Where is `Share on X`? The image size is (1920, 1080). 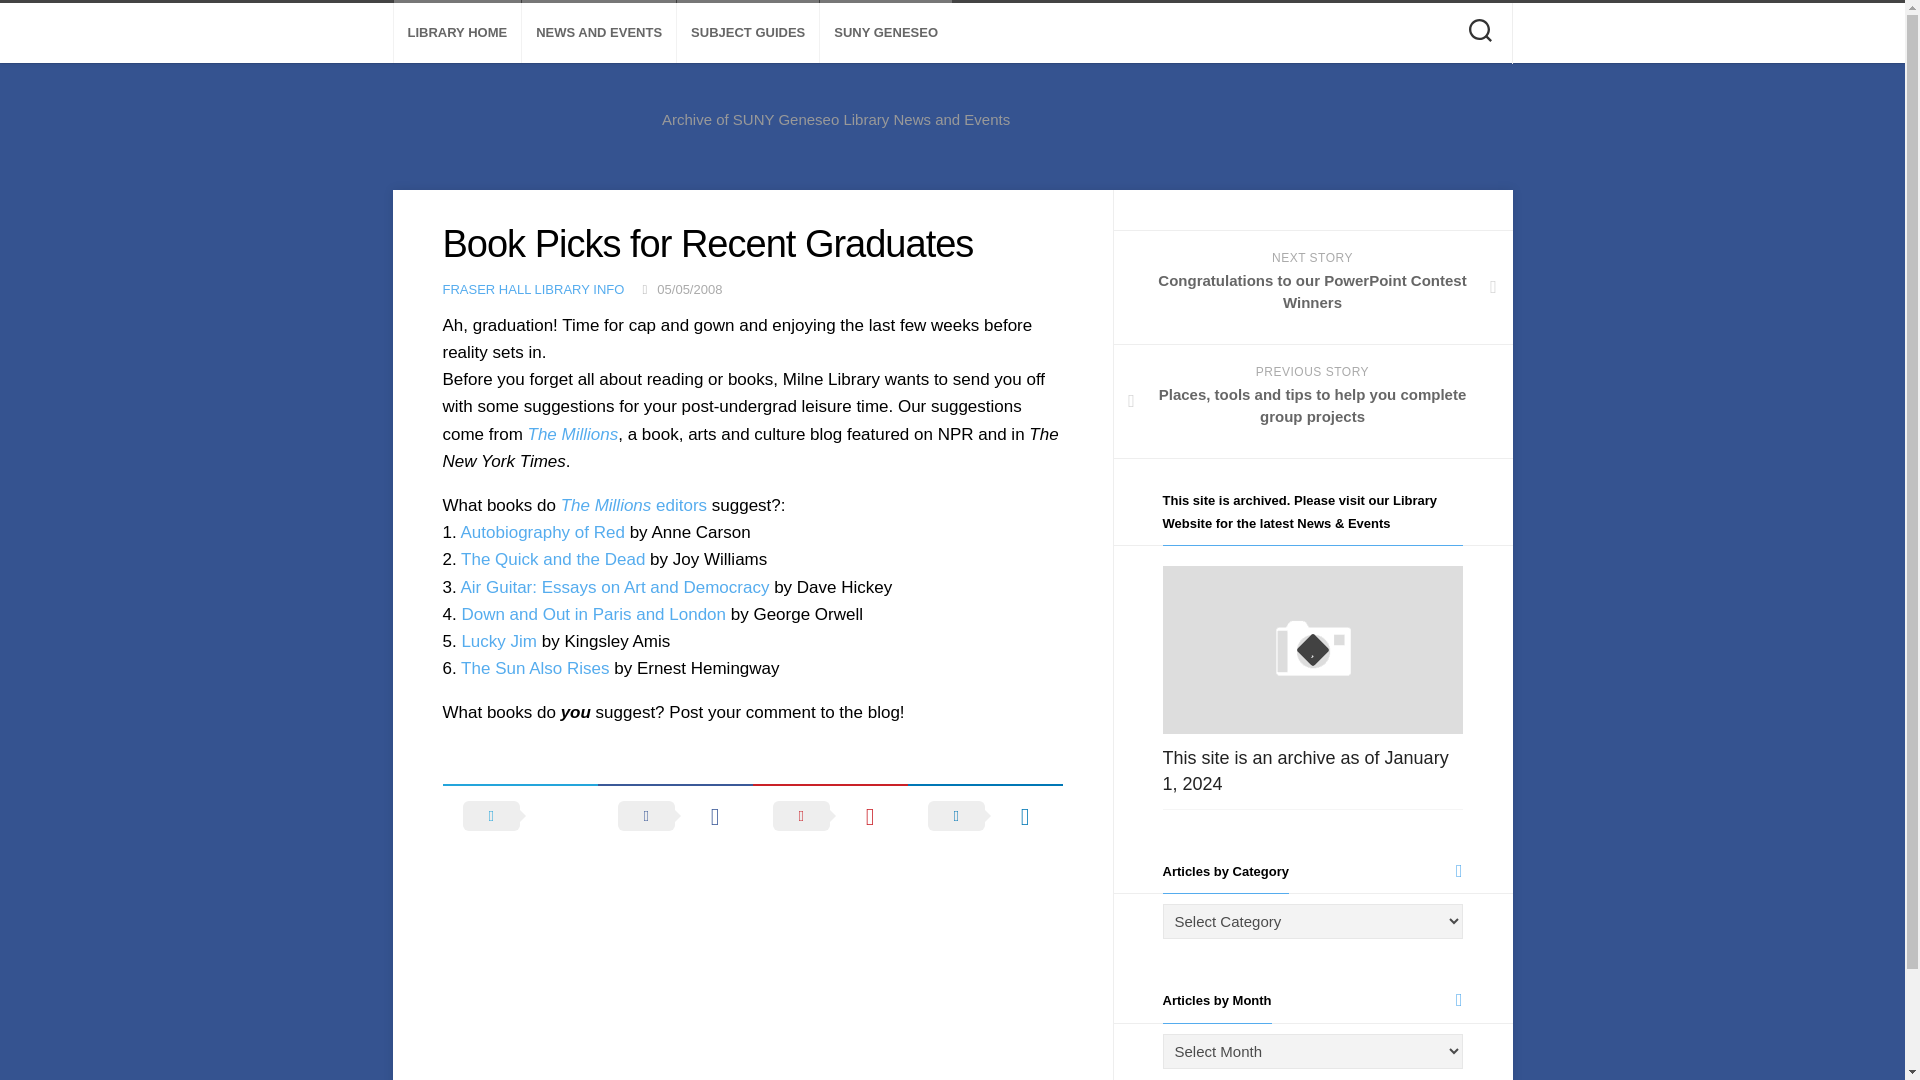
Share on X is located at coordinates (519, 816).